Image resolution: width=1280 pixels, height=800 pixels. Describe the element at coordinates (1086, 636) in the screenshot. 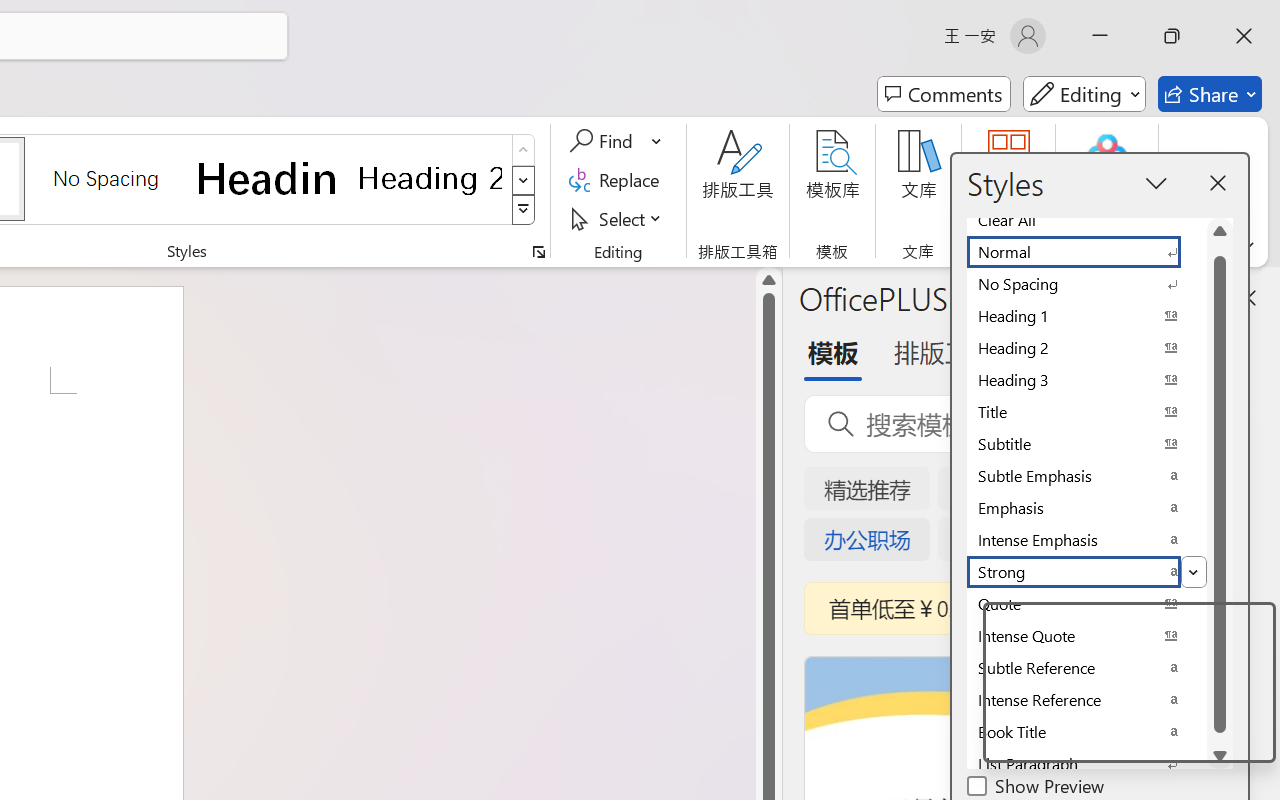

I see `Intense Quote` at that location.